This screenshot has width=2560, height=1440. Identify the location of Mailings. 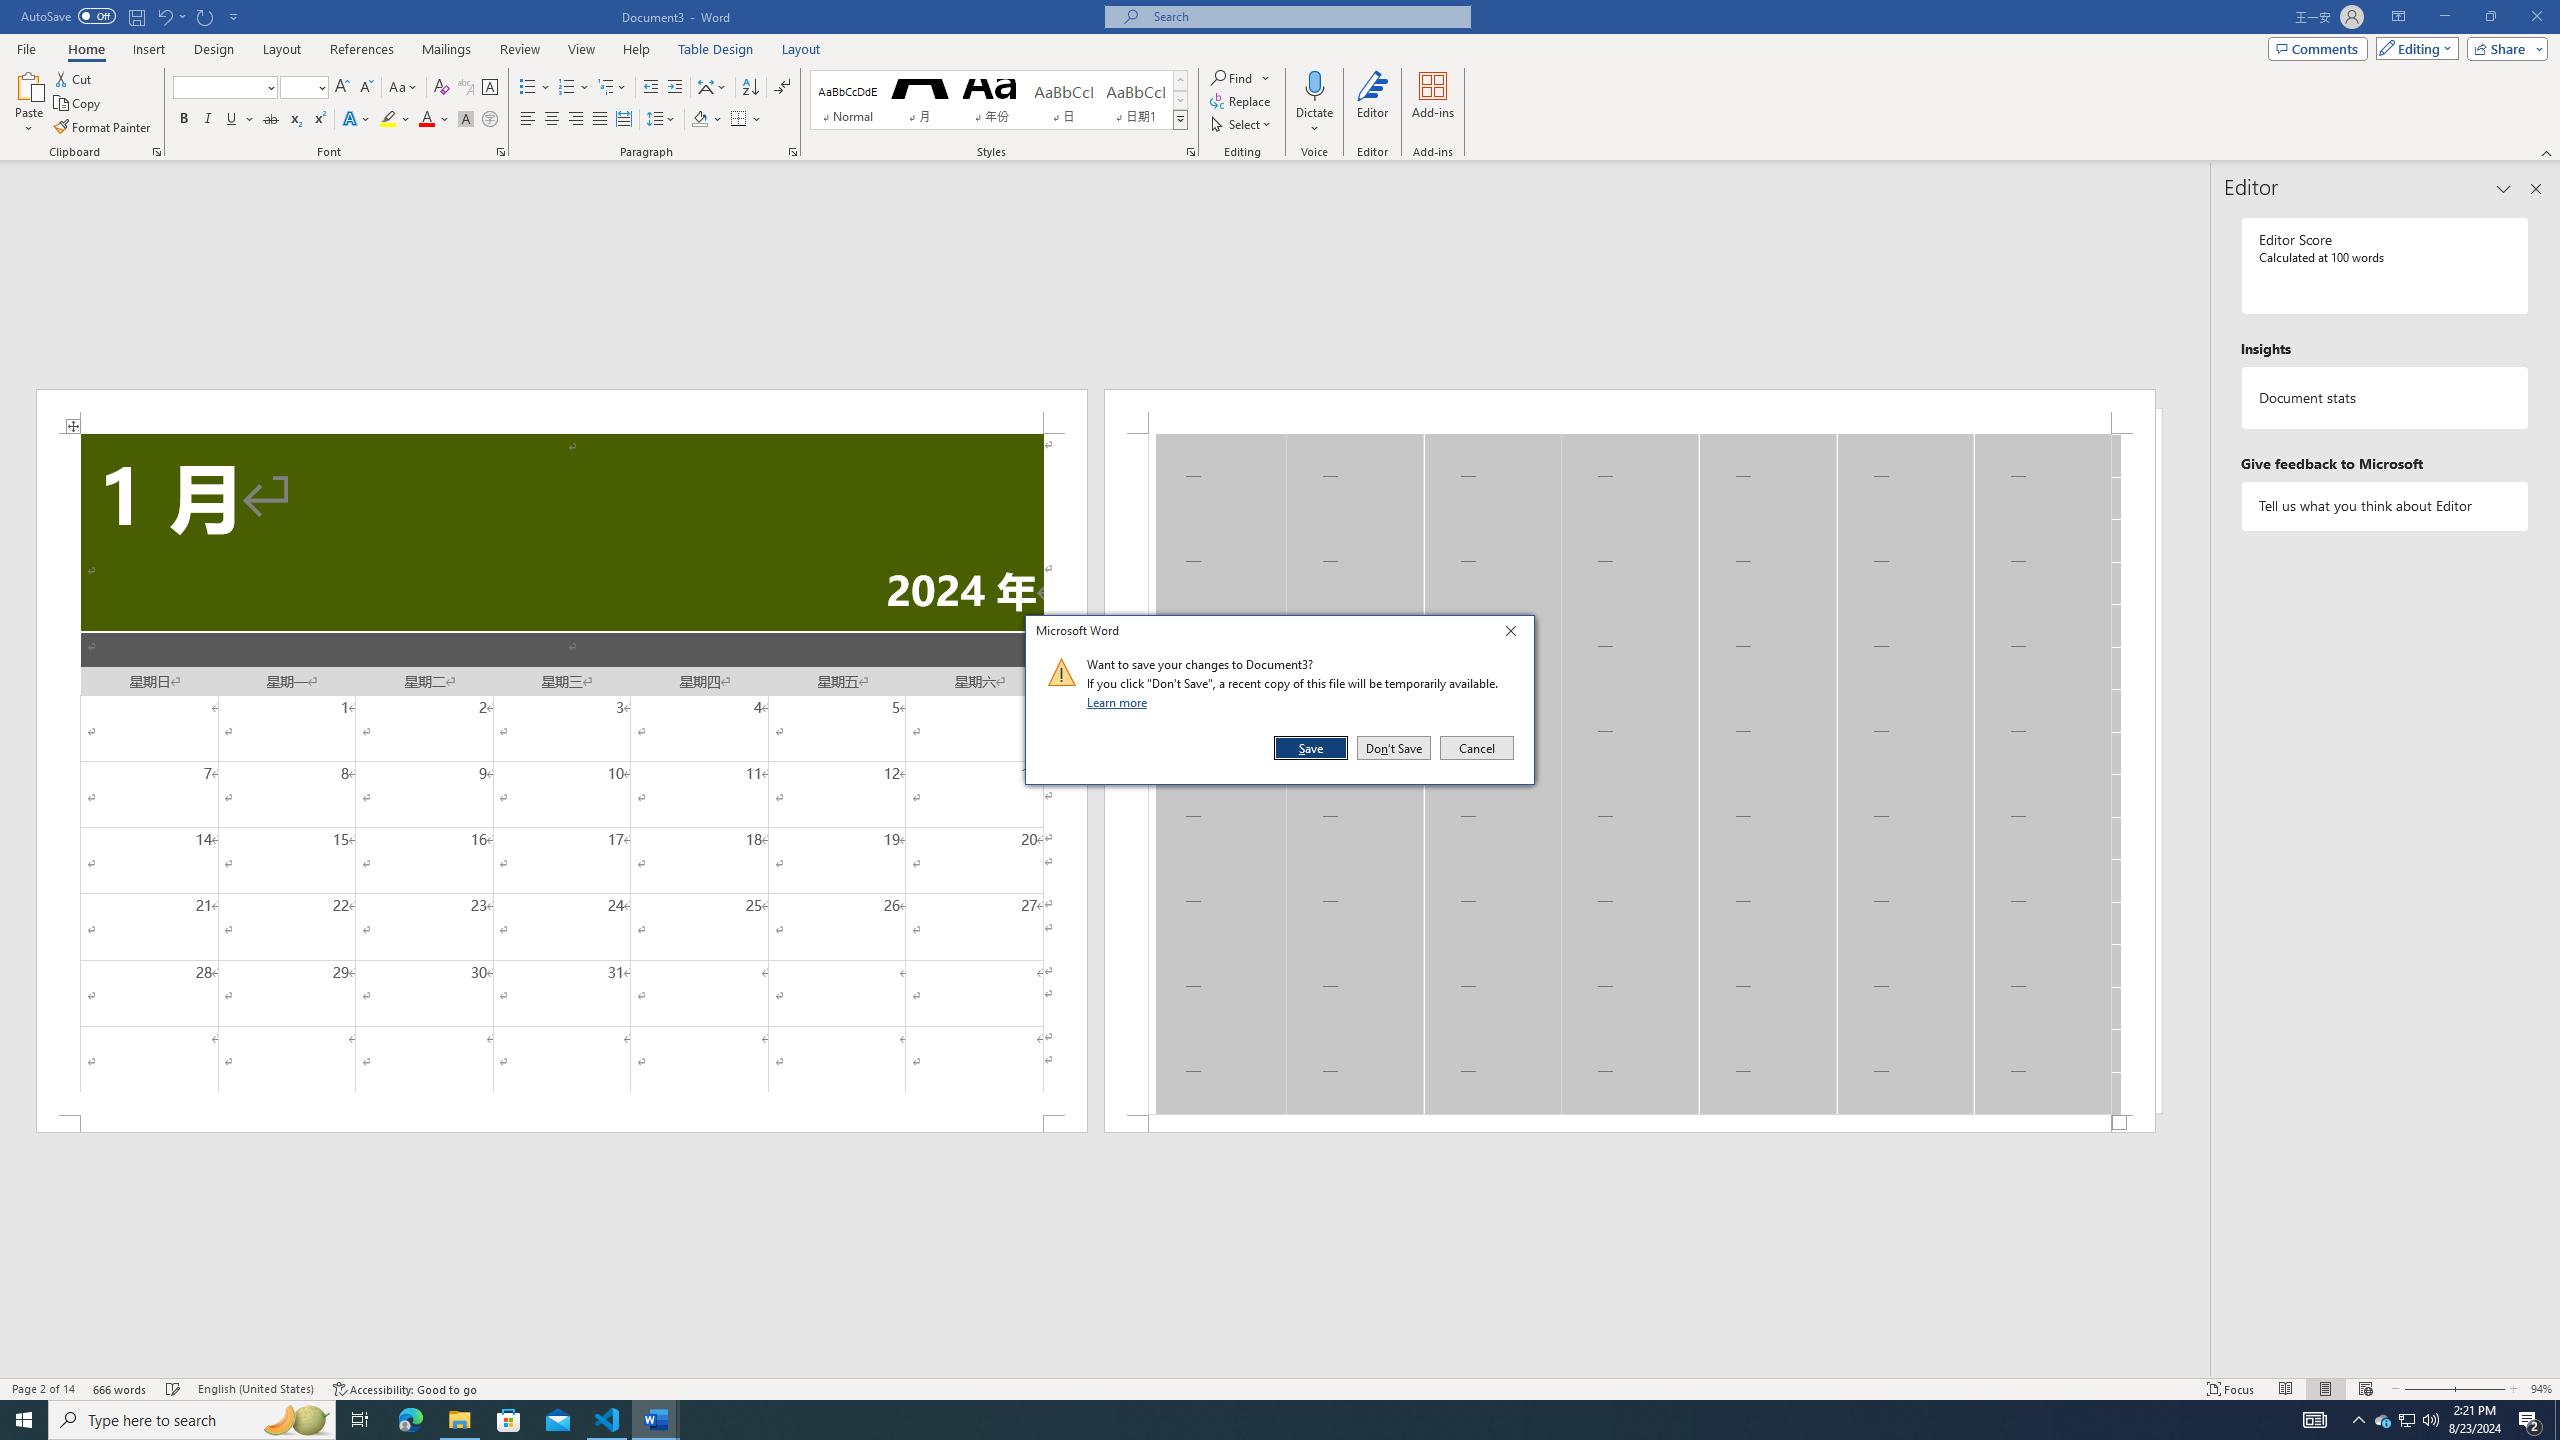
(446, 49).